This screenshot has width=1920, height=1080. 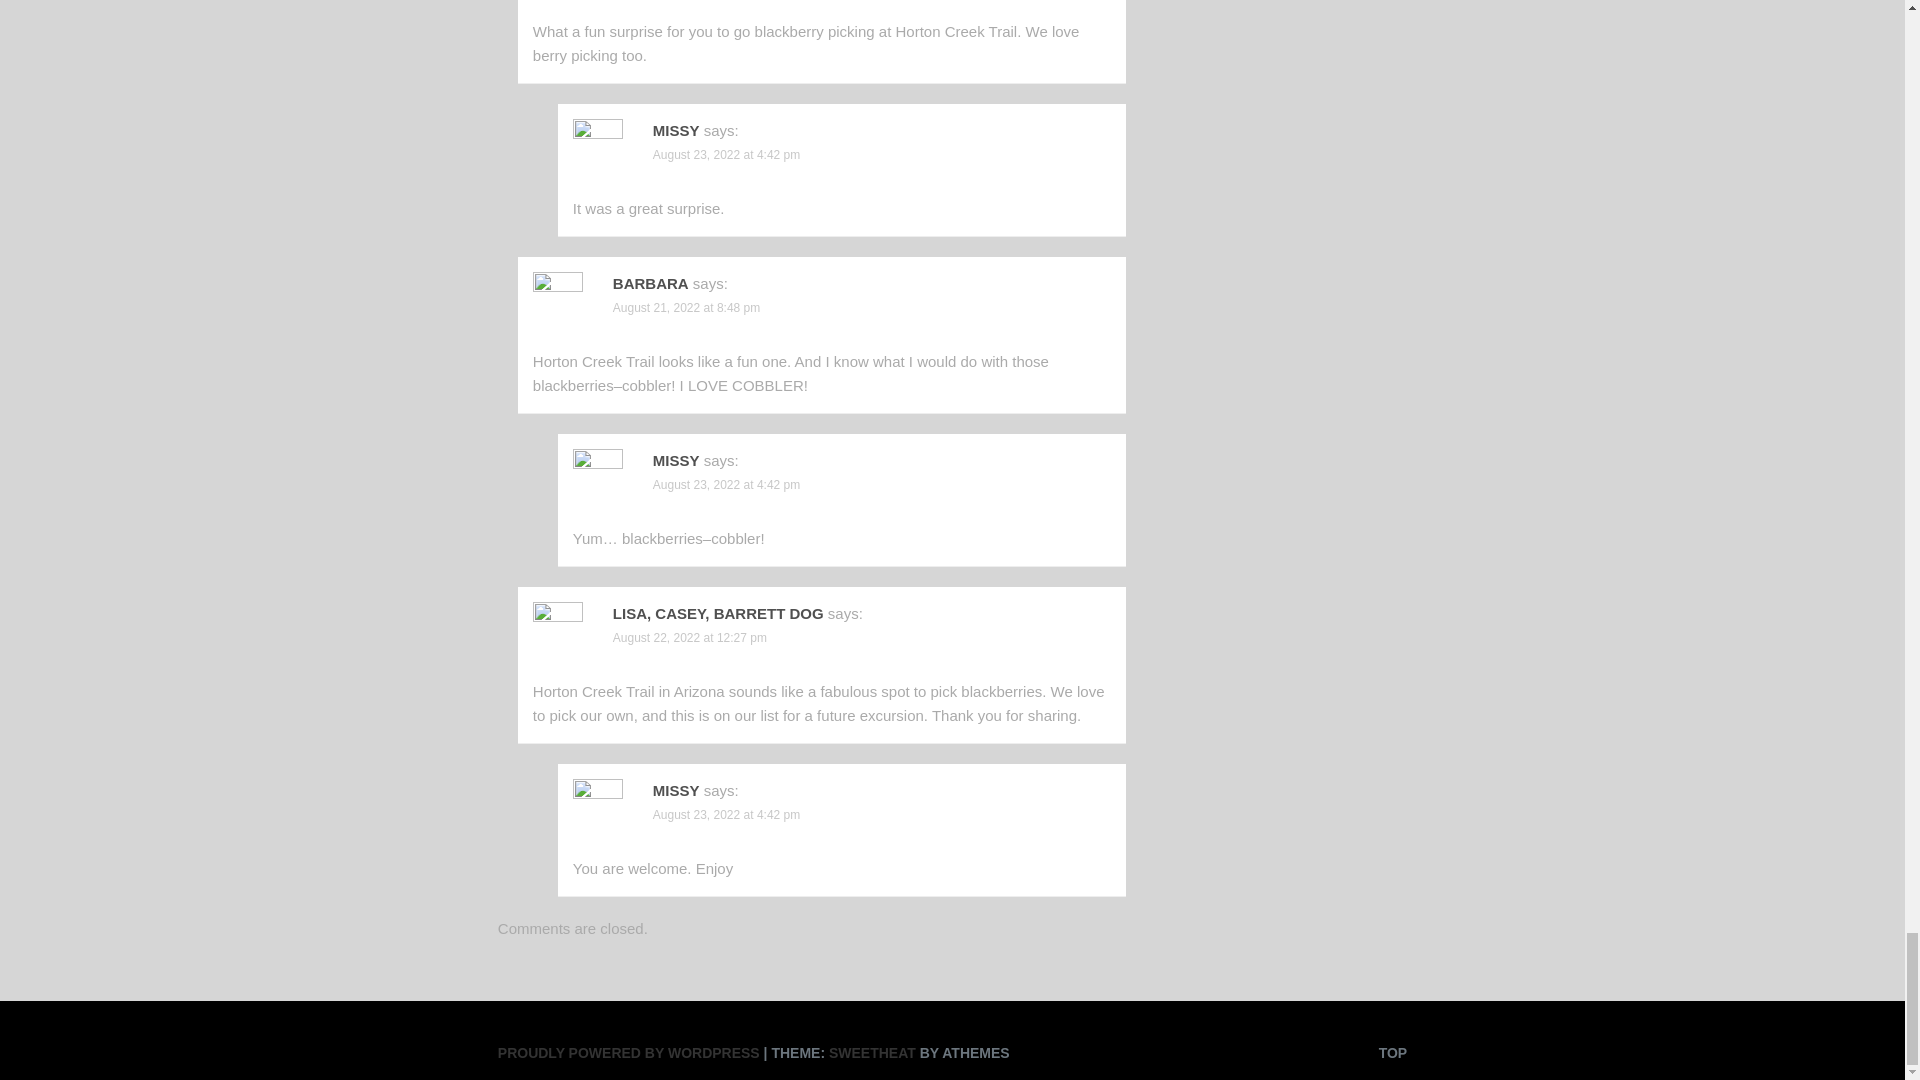 I want to click on August 21, 2022 at 8:48 pm, so click(x=686, y=308).